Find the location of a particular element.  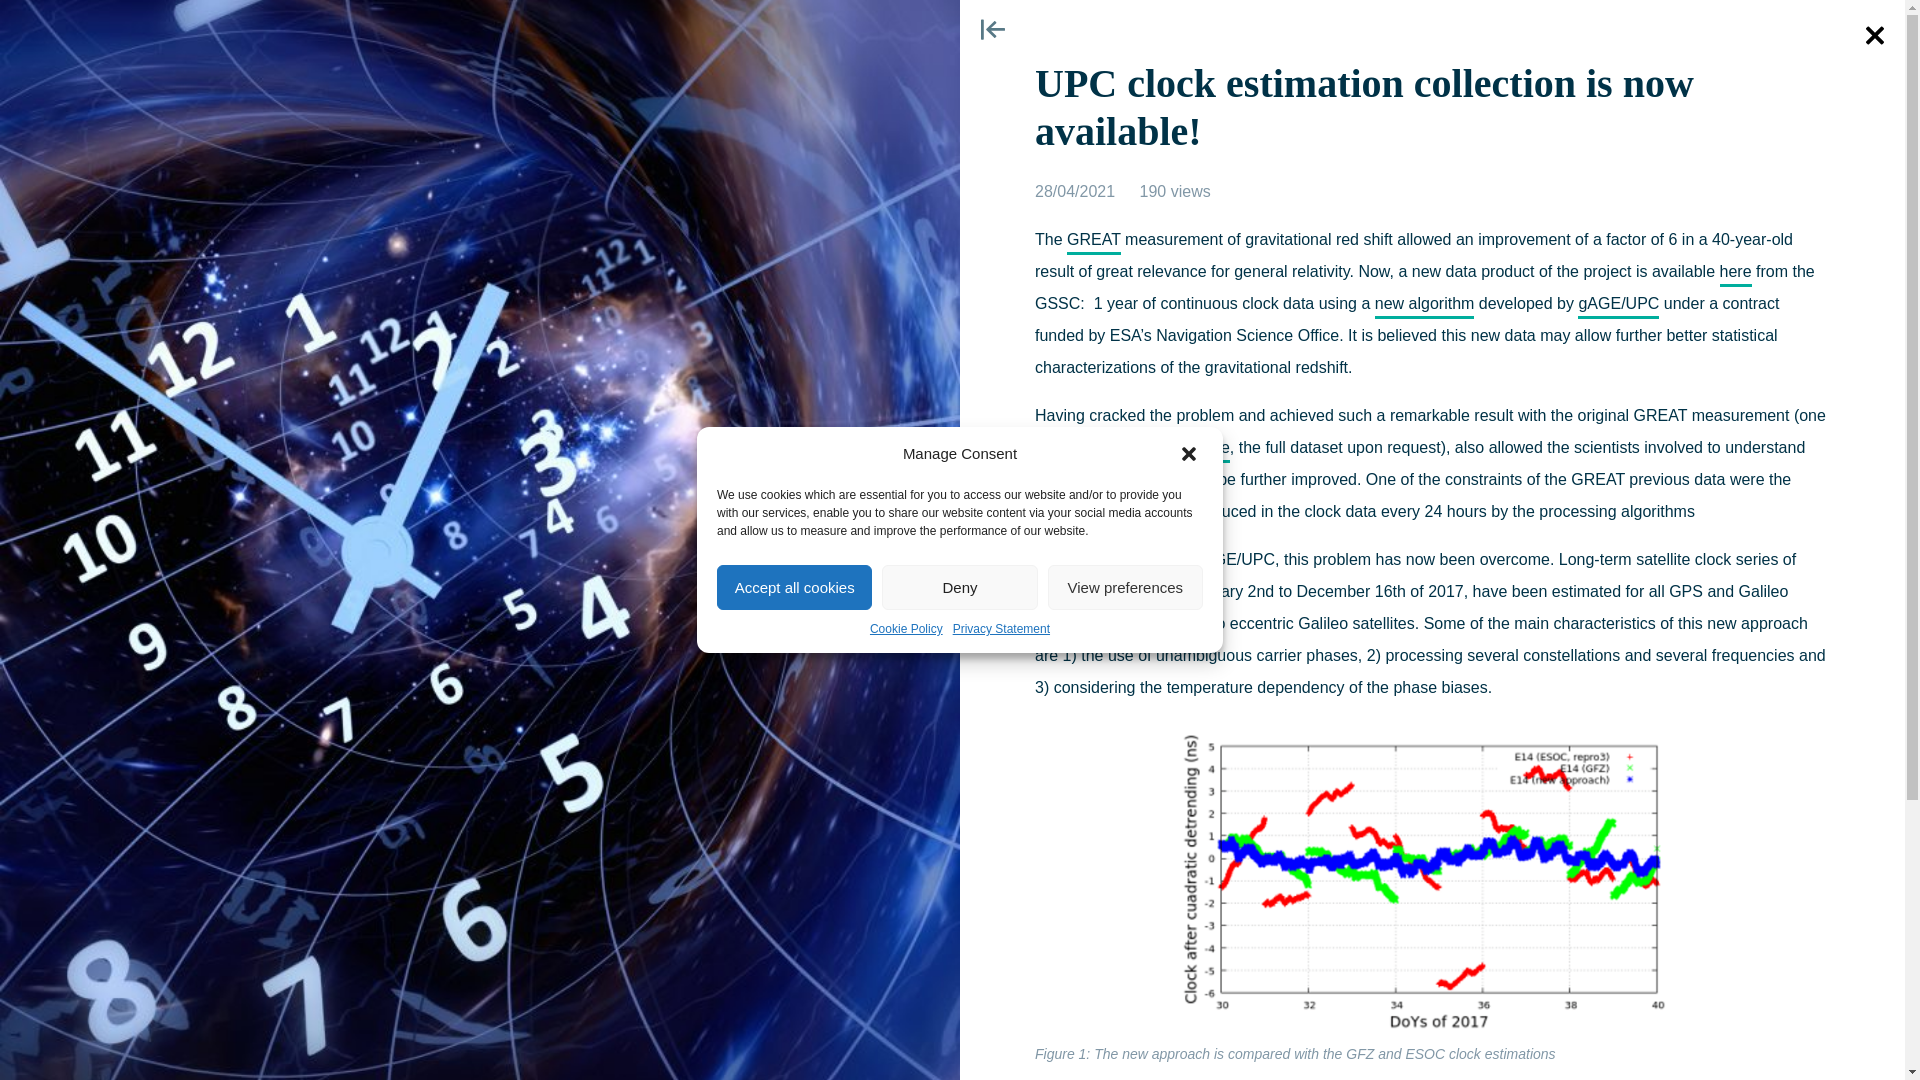

here is located at coordinates (1214, 450).